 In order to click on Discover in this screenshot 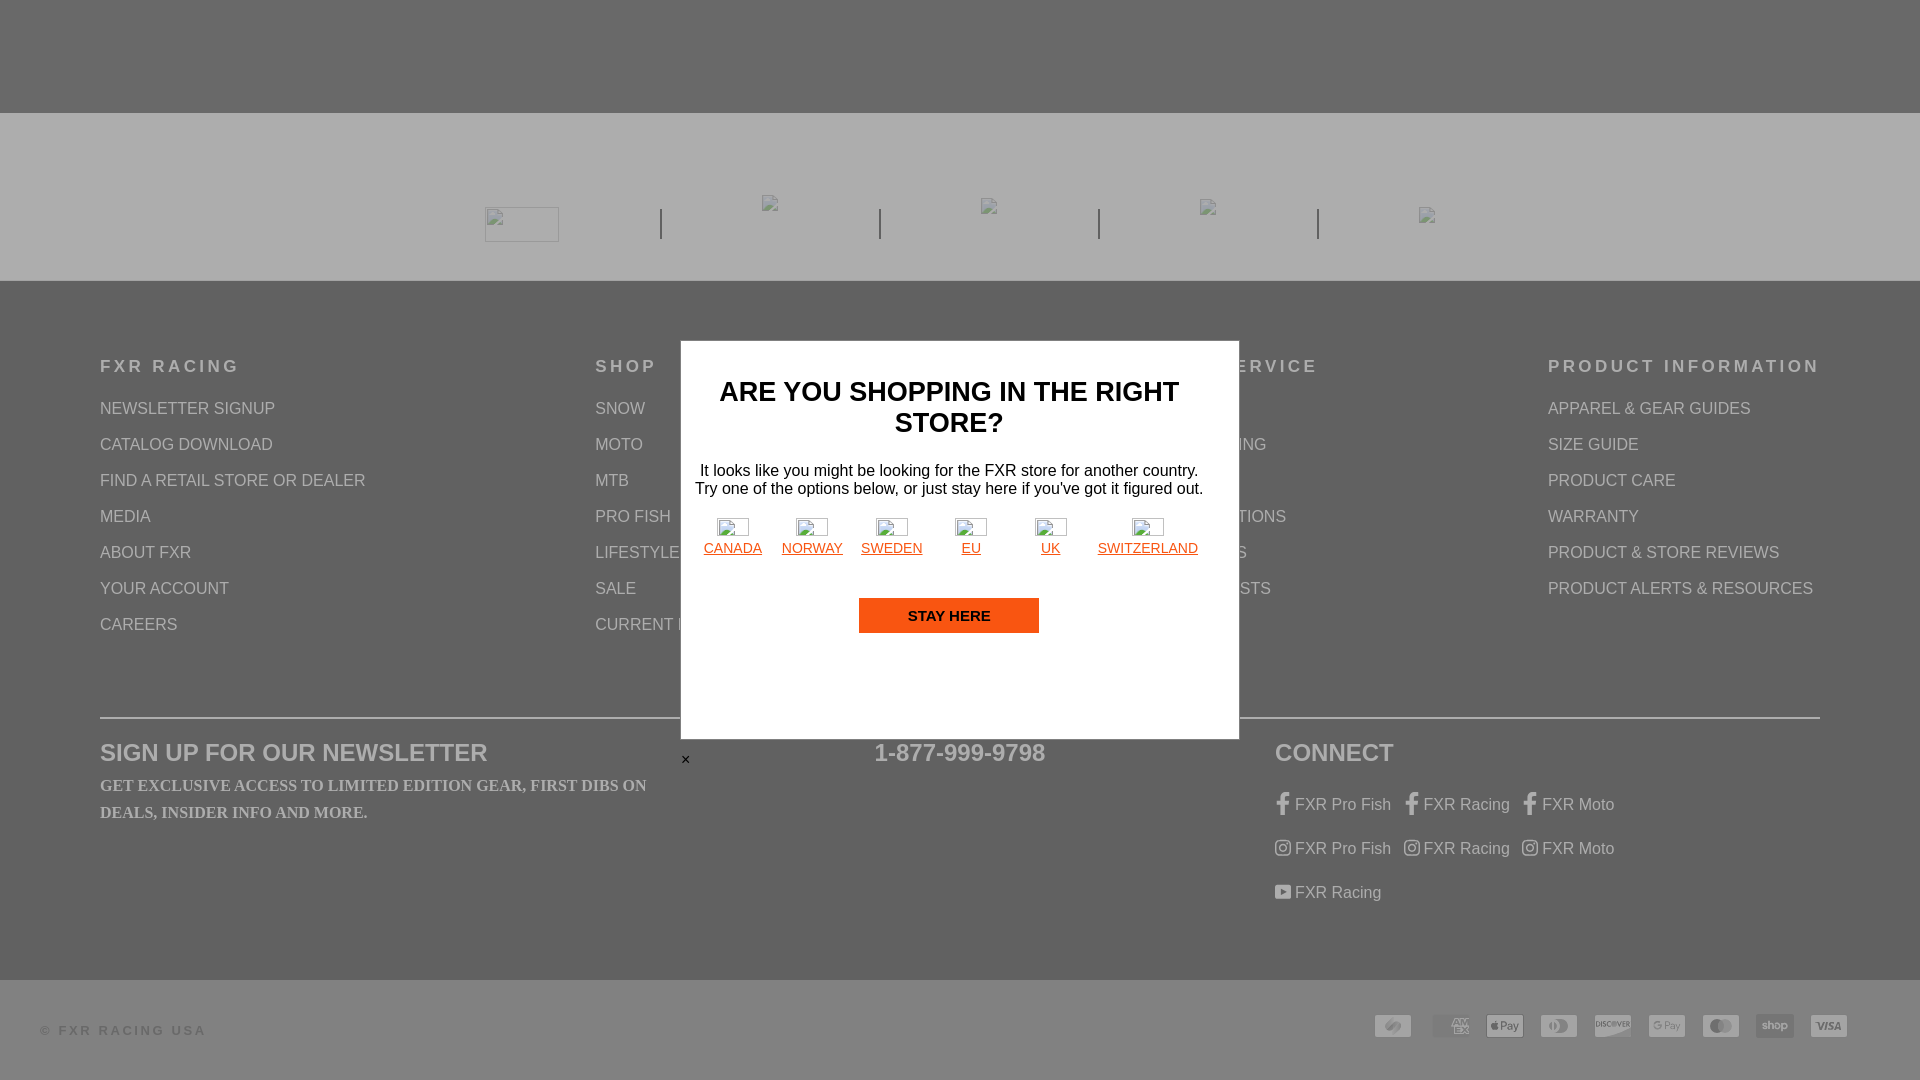, I will do `click(1612, 1026)`.